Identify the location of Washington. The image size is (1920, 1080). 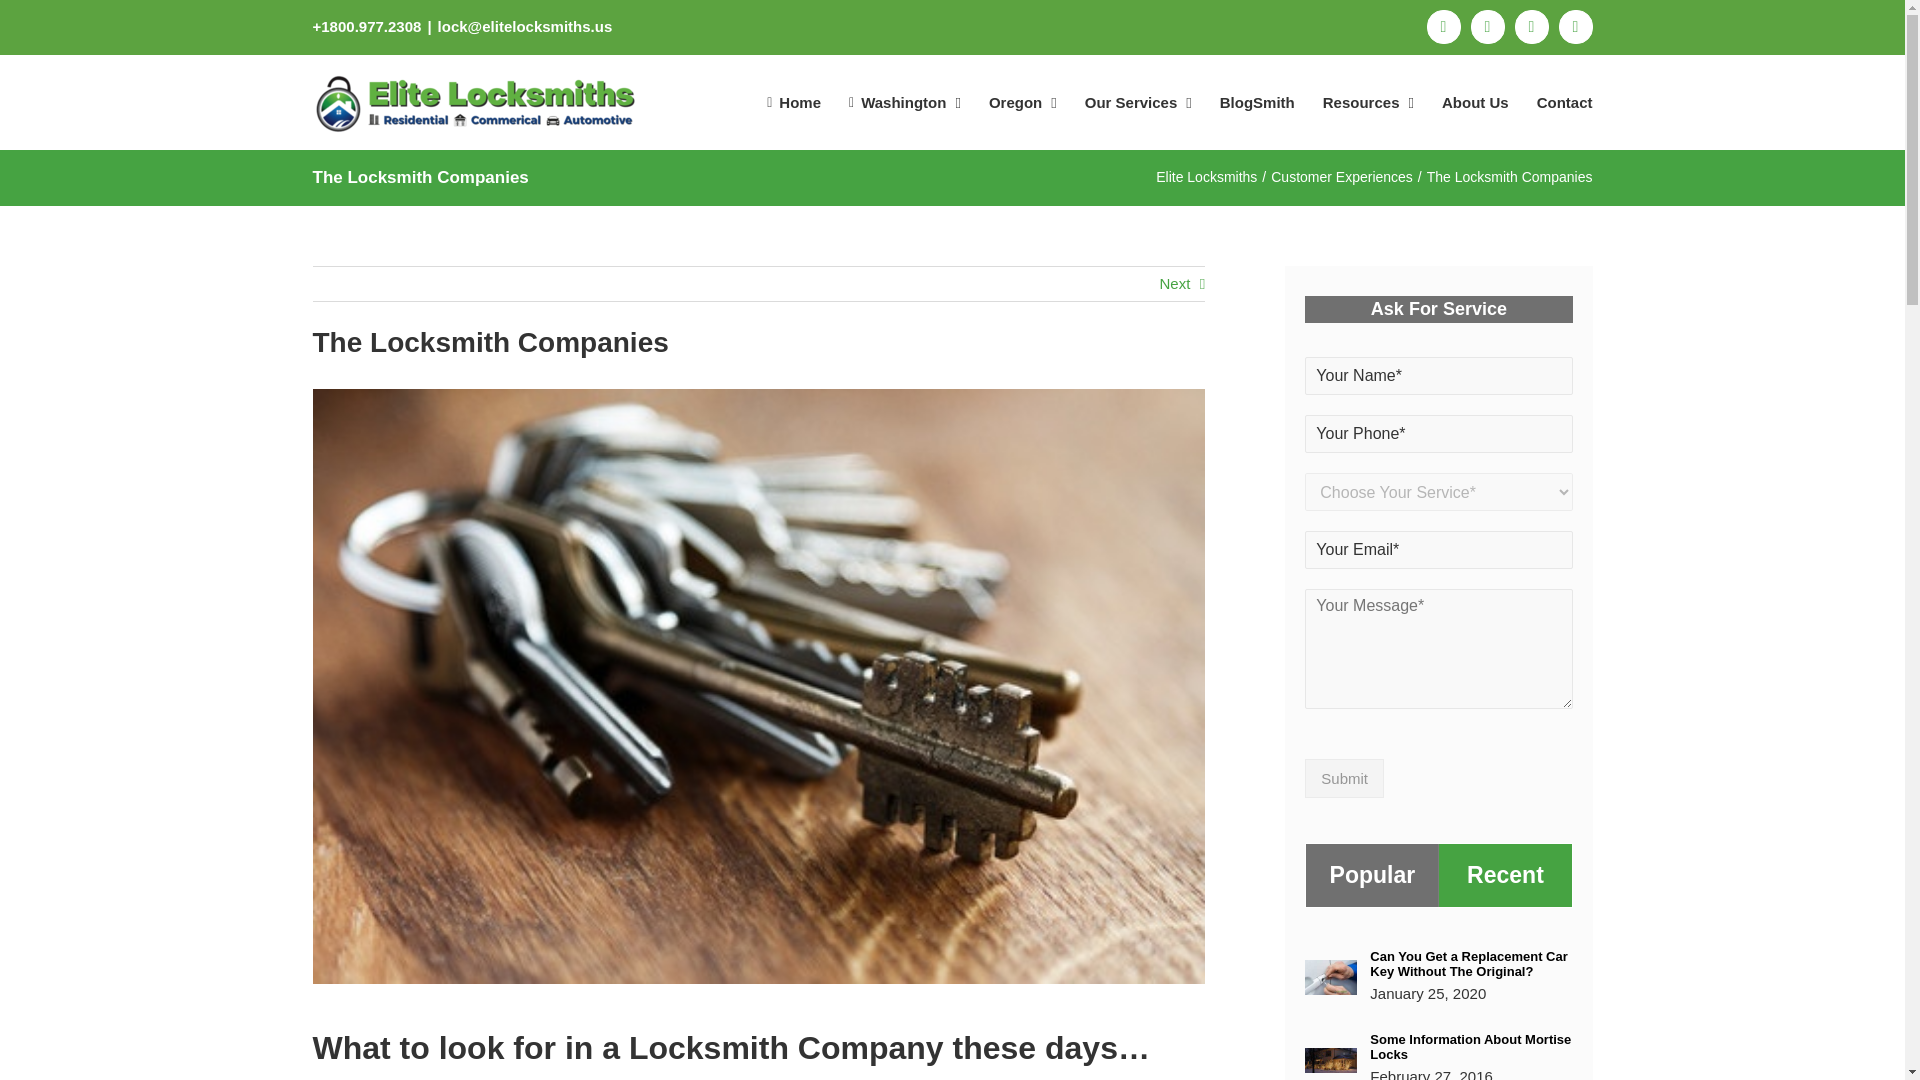
(904, 102).